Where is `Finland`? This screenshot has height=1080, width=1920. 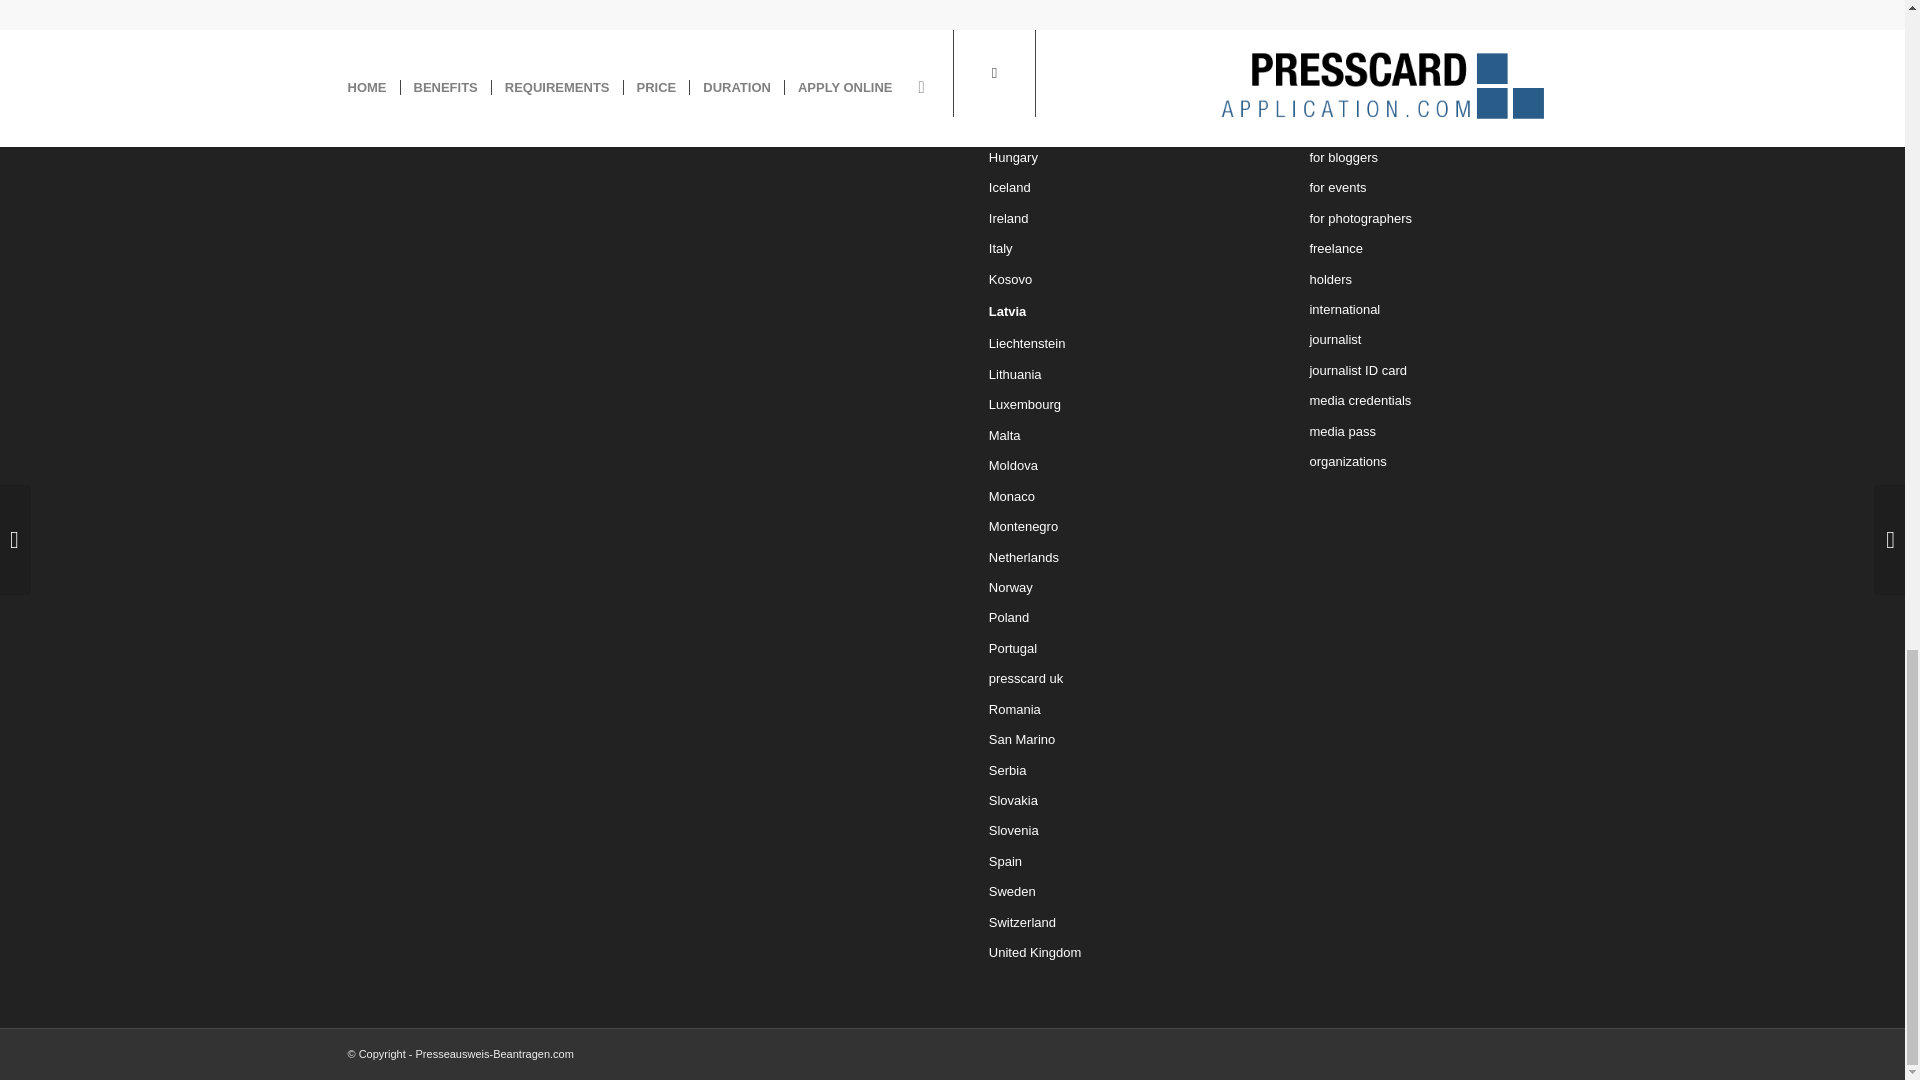
Finland is located at coordinates (1112, 35).